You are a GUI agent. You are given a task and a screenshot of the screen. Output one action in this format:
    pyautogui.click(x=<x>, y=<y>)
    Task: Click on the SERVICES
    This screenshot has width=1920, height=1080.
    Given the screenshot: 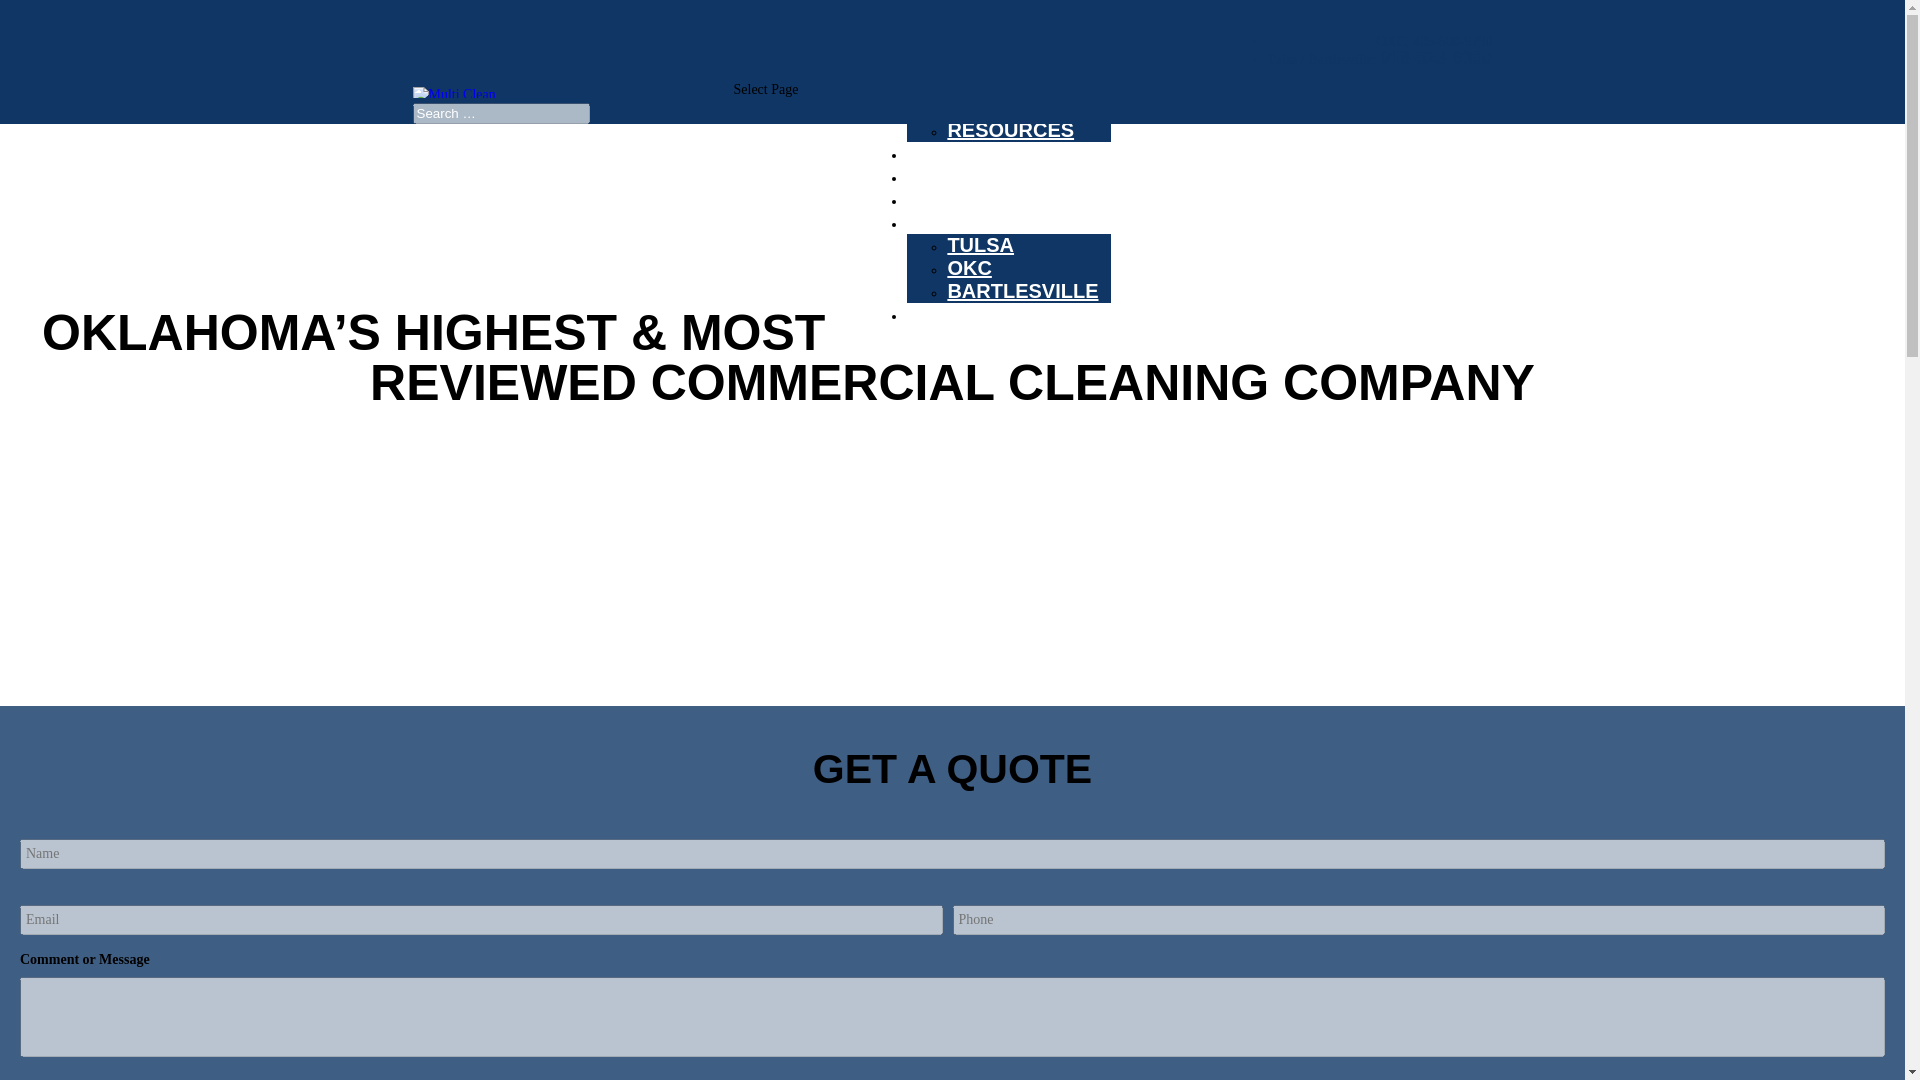 What is the action you would take?
    pyautogui.click(x=957, y=160)
    